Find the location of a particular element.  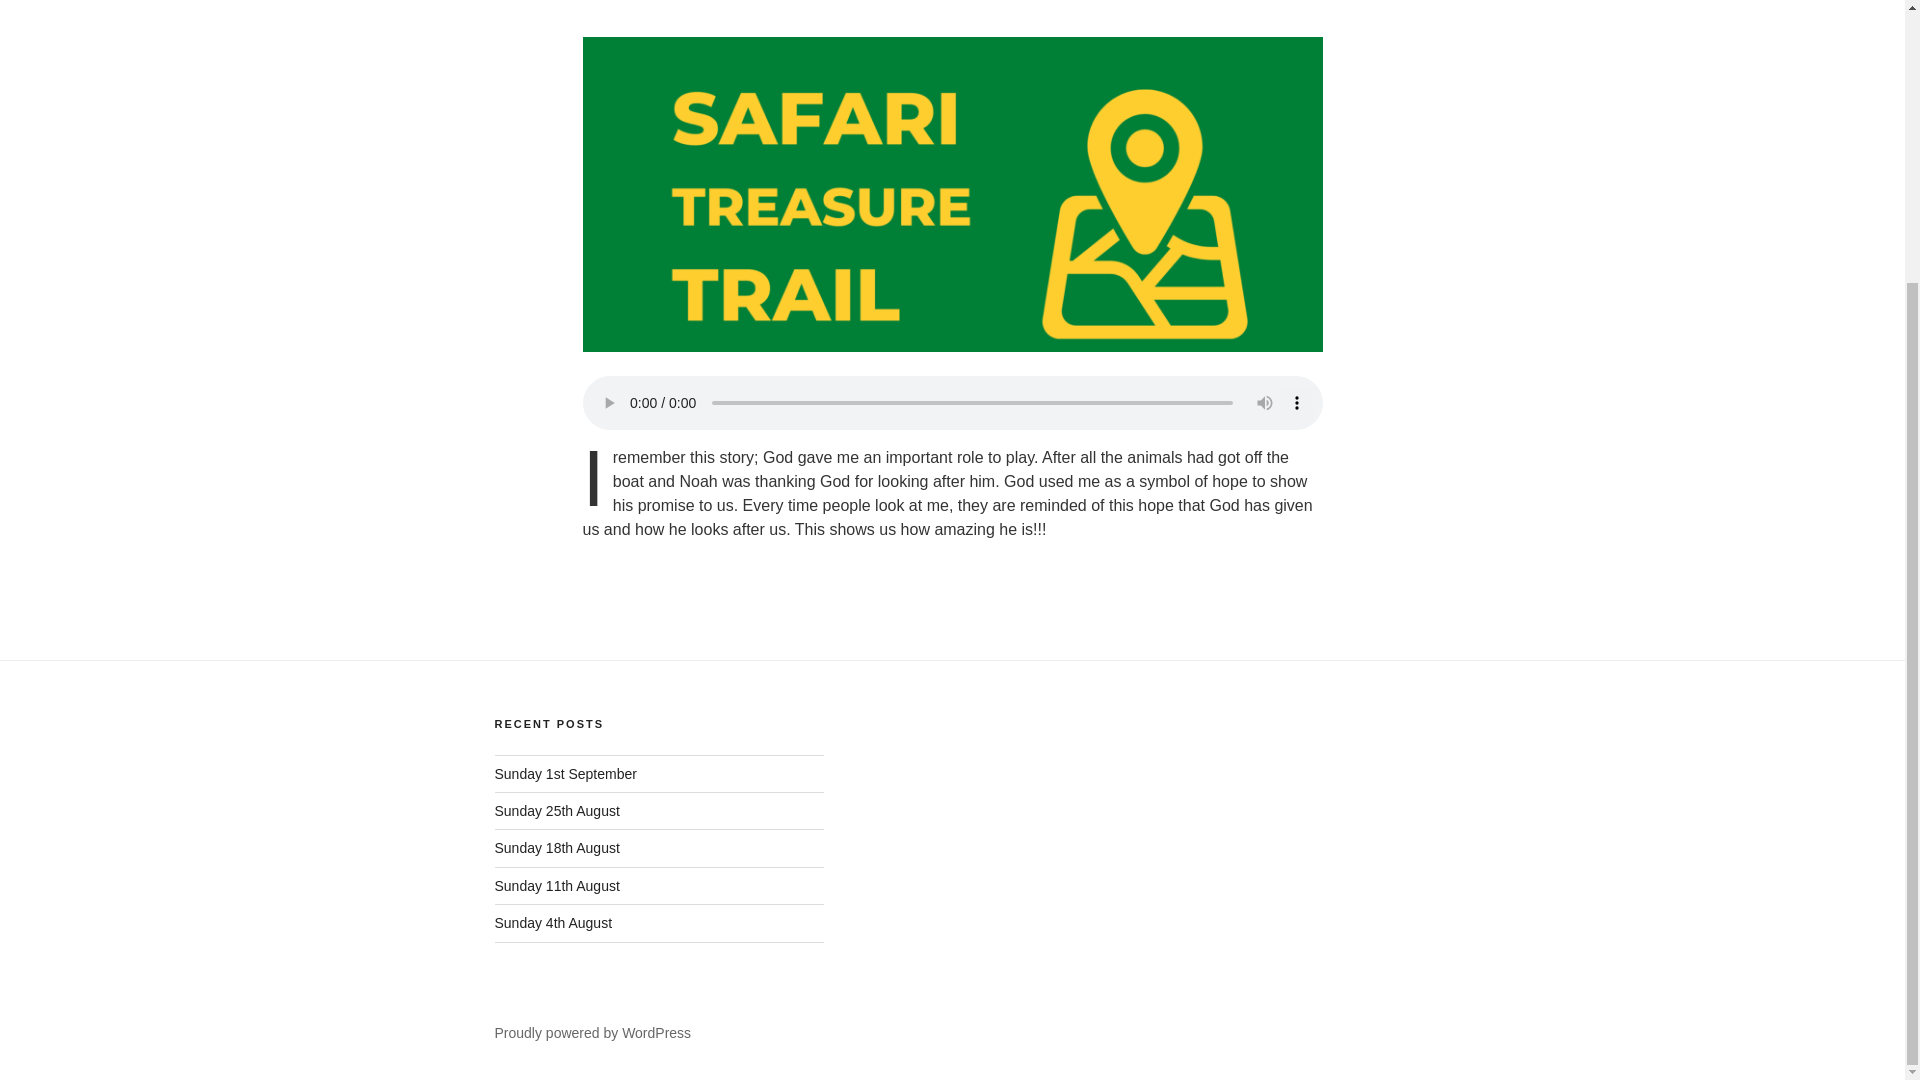

Proudly powered by WordPress is located at coordinates (592, 1032).